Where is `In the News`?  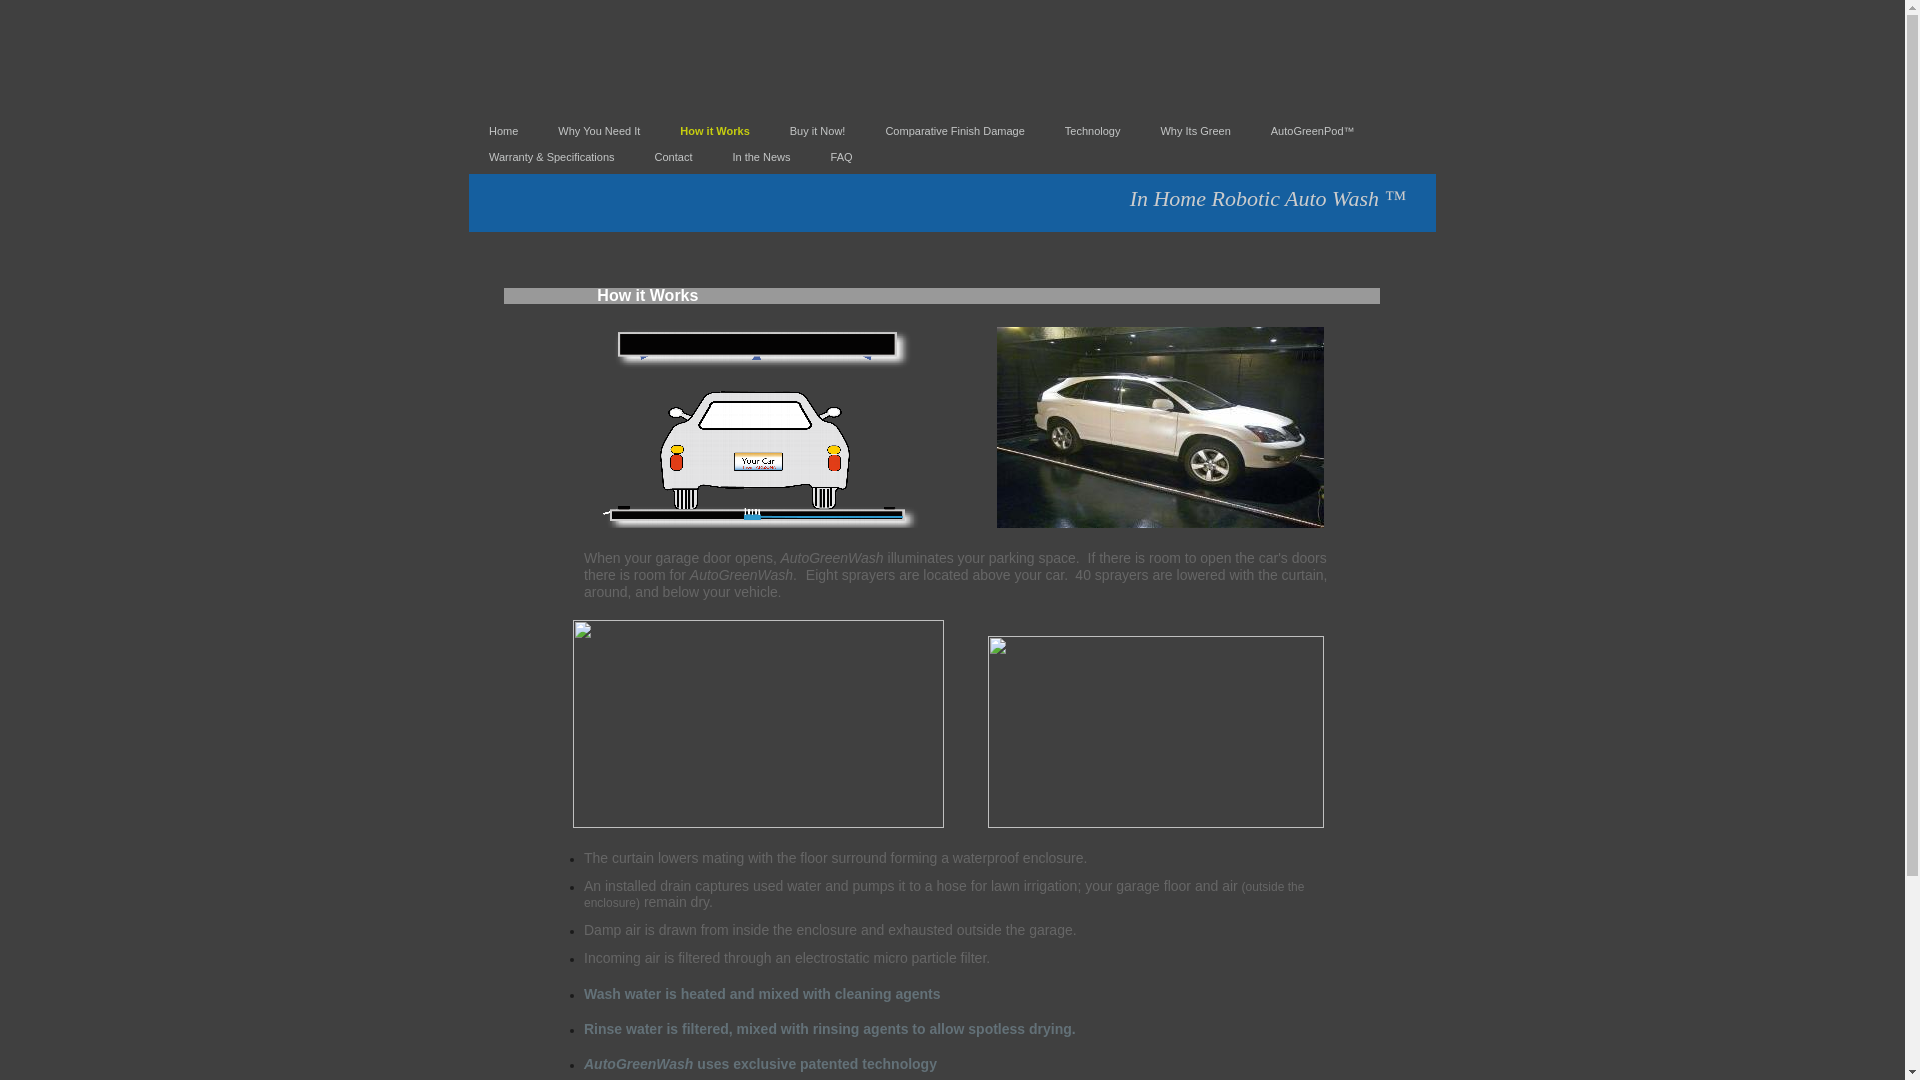
In the News is located at coordinates (761, 157).